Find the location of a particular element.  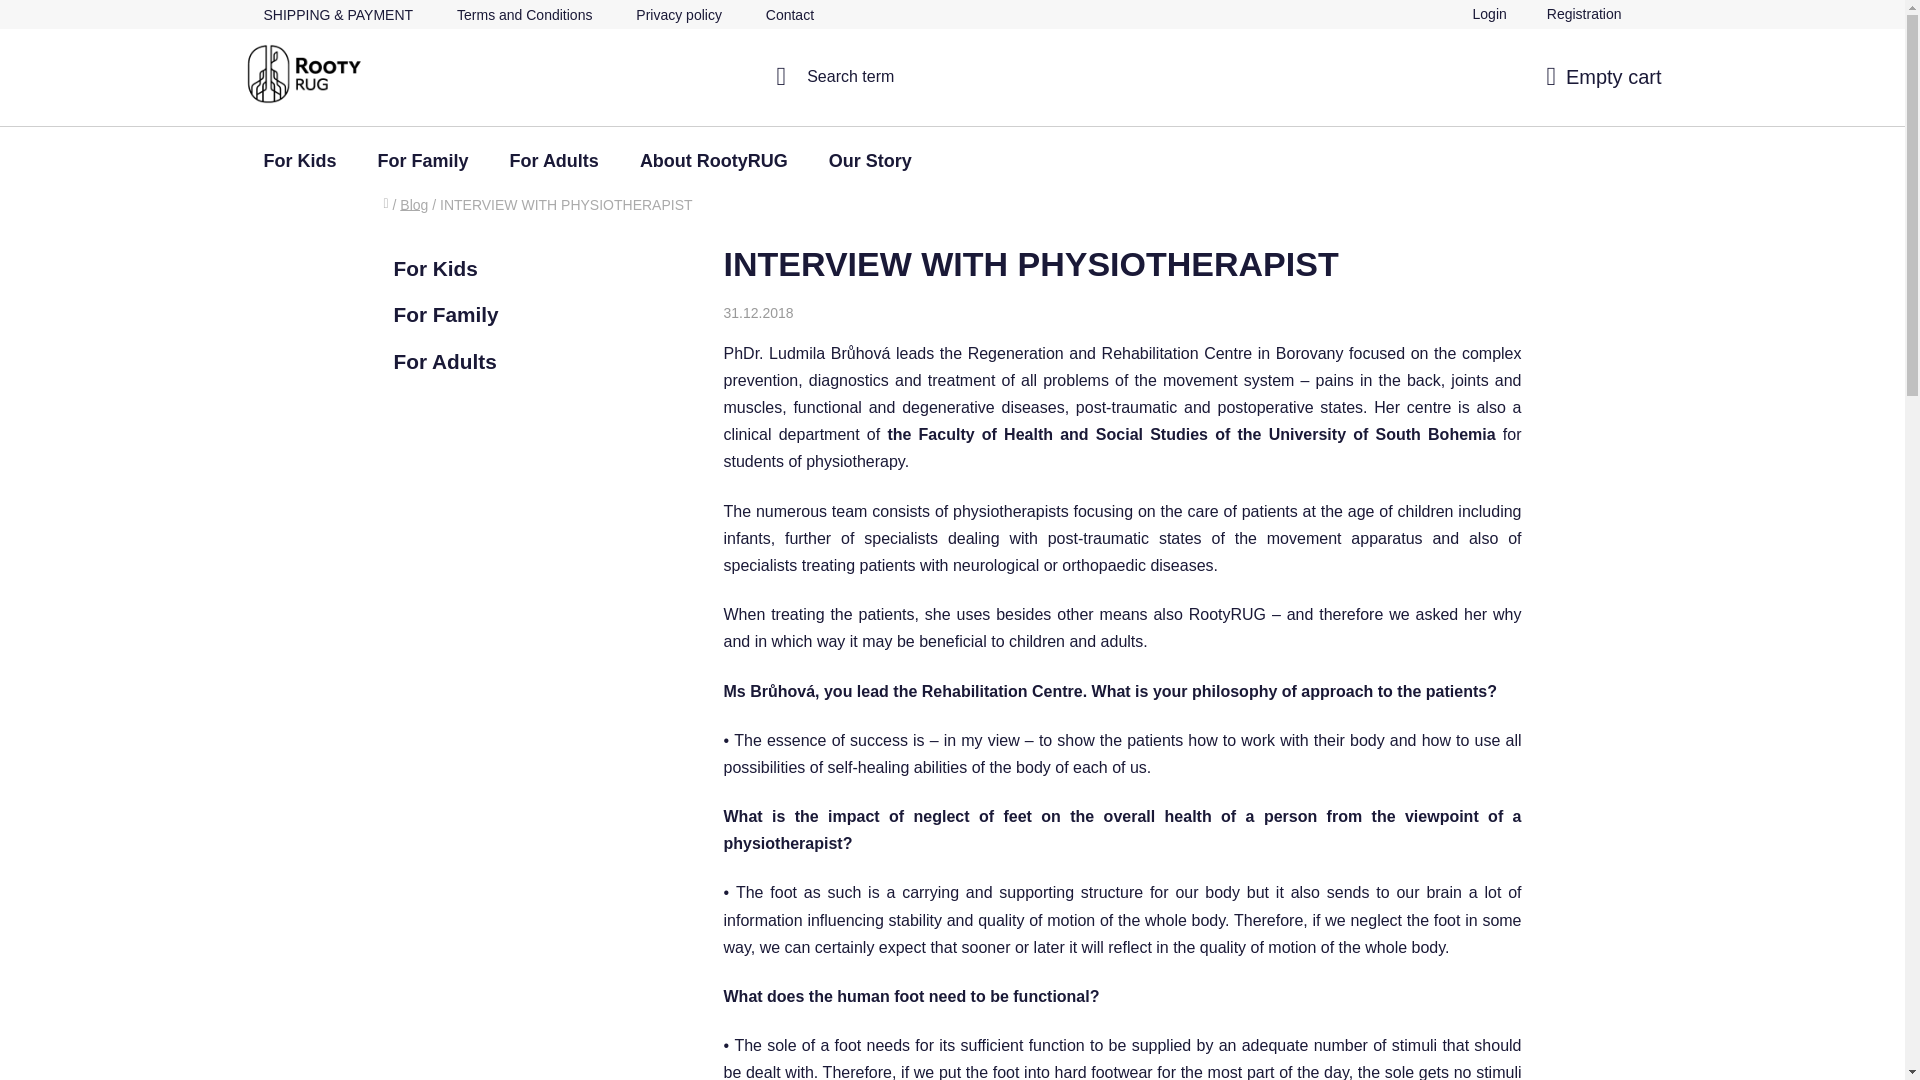

About RootyRUG is located at coordinates (714, 161).